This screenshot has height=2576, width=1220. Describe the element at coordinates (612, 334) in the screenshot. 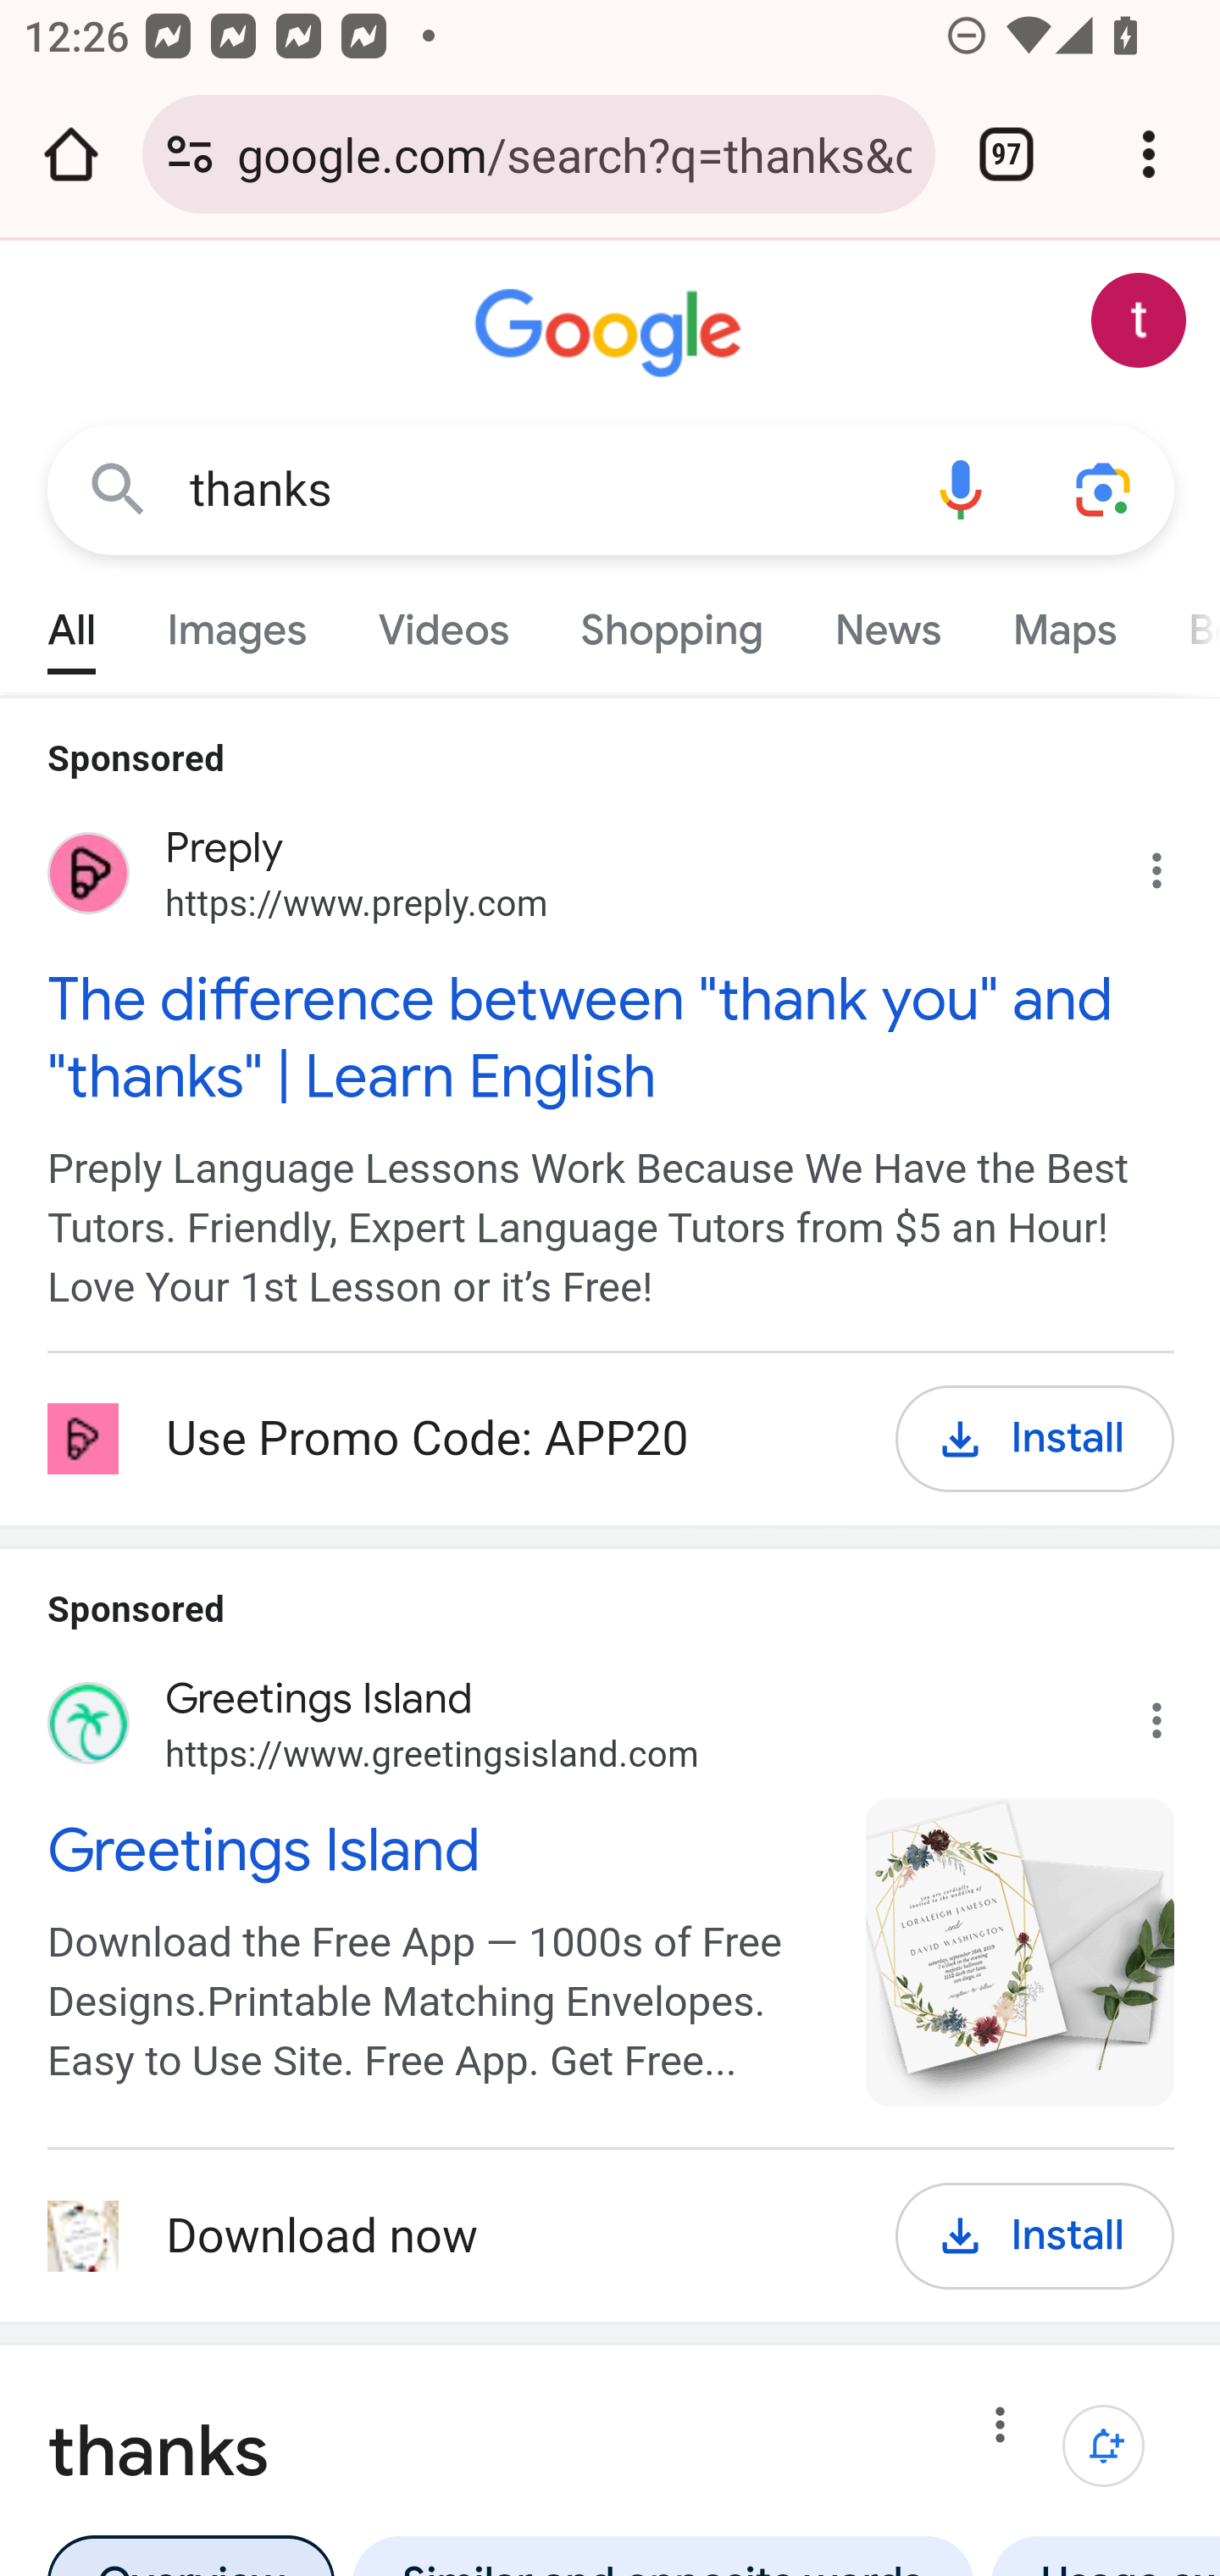

I see `Google` at that location.